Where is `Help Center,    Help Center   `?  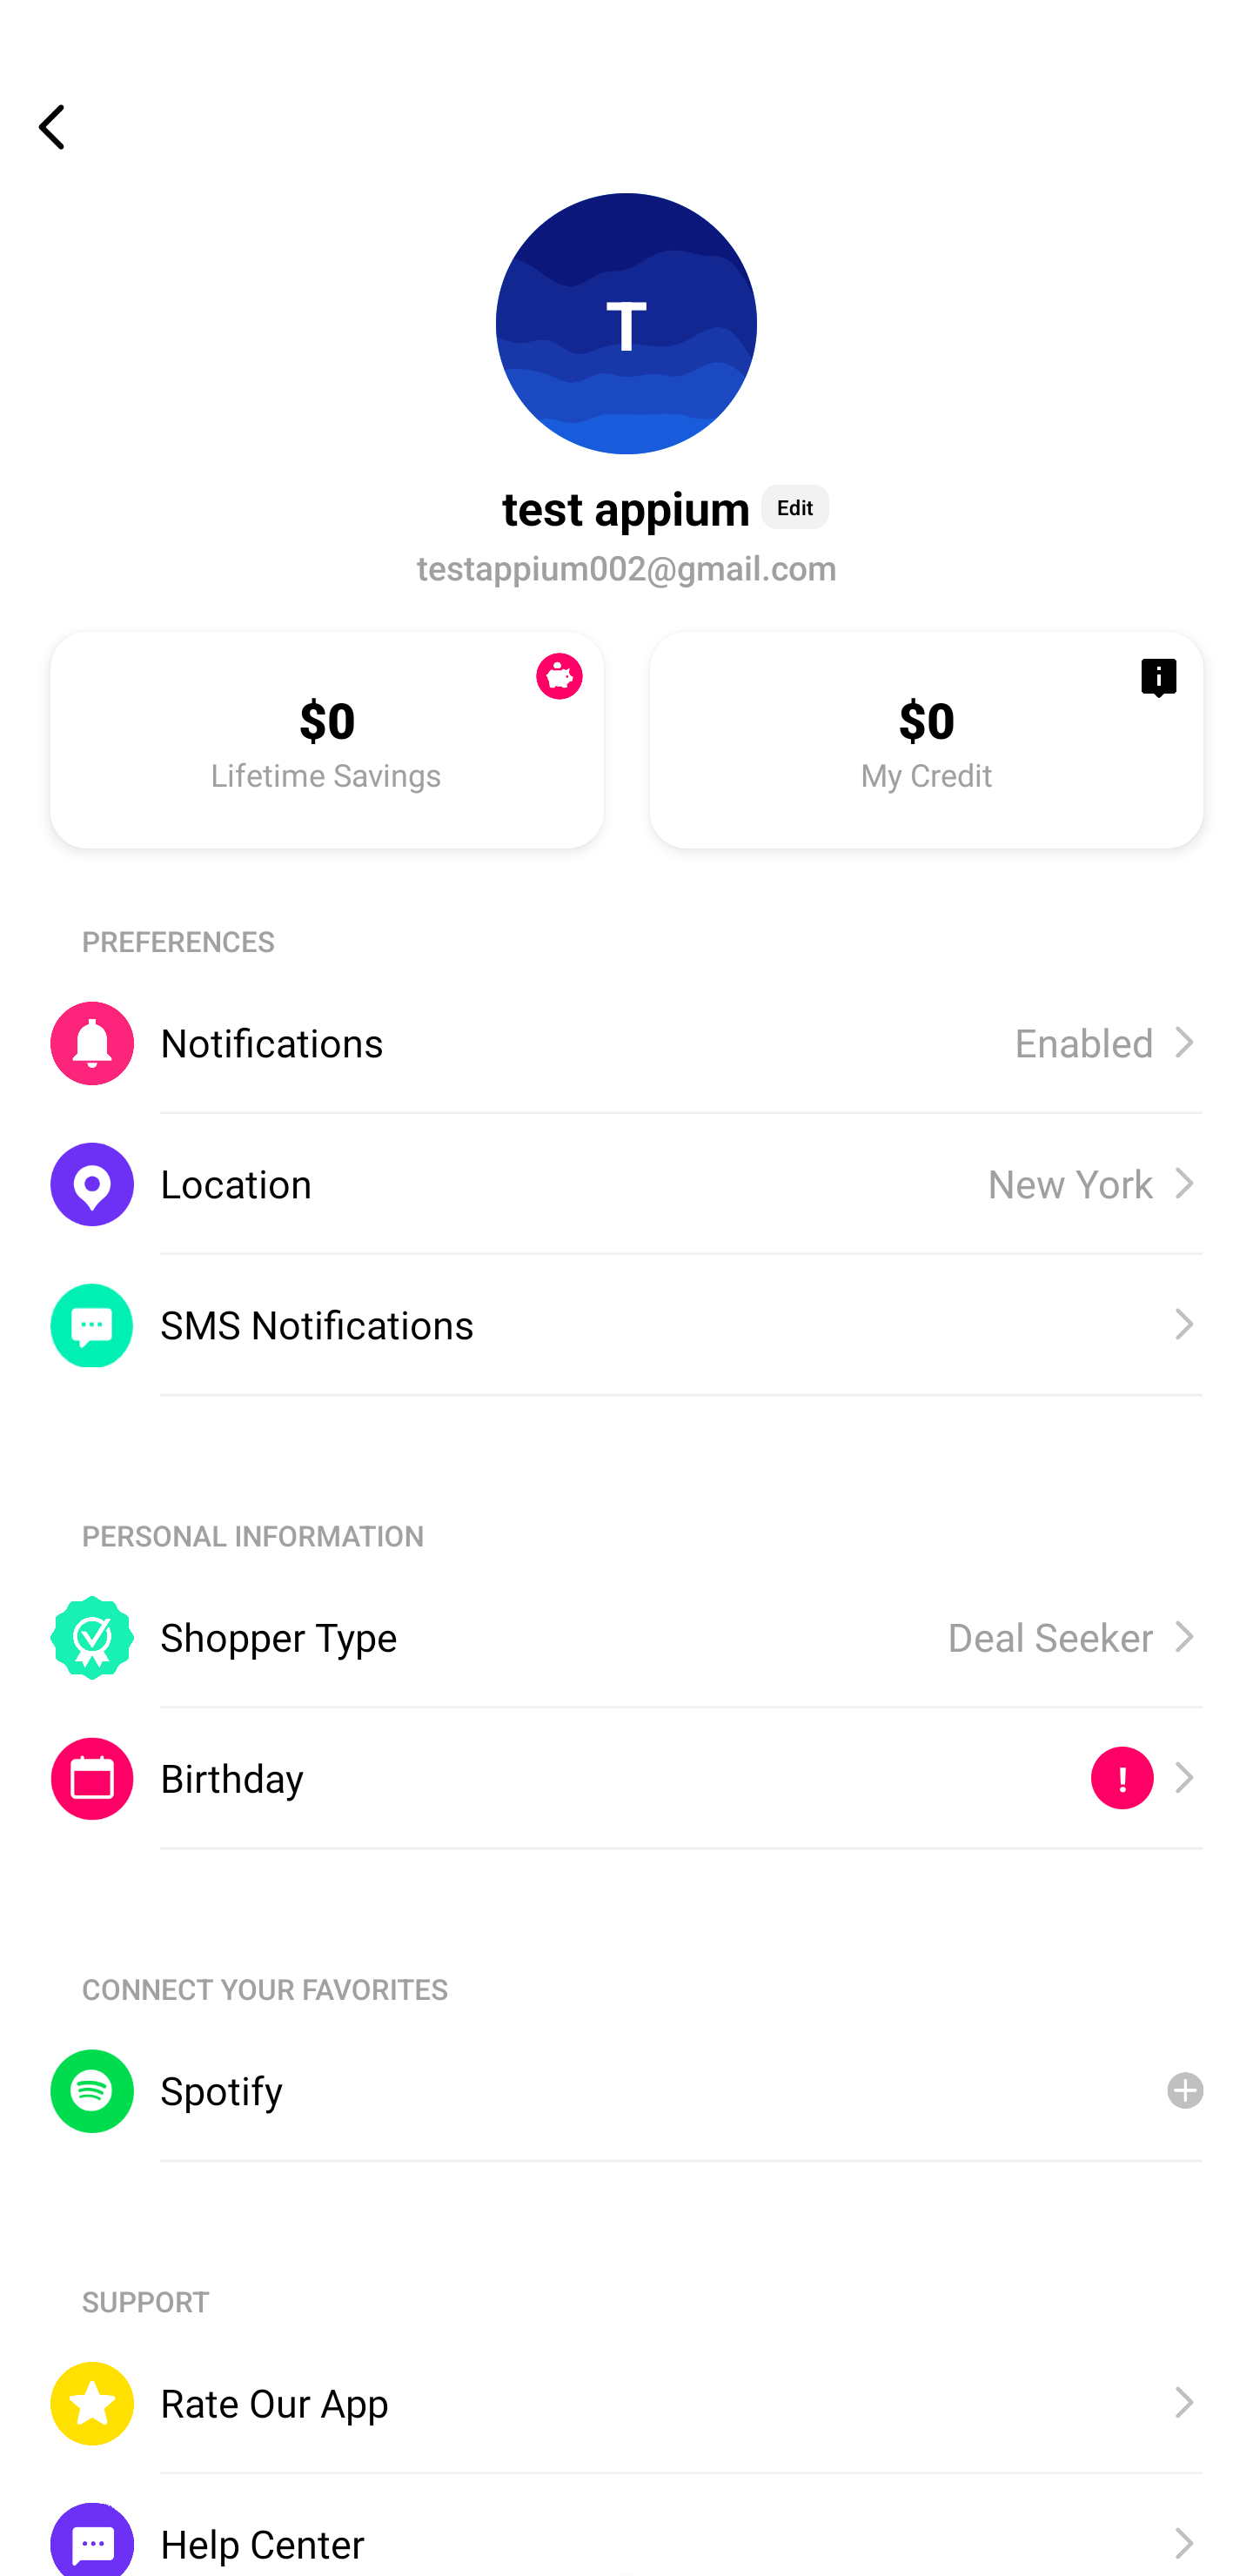
Help Center,    Help Center    is located at coordinates (626, 2524).